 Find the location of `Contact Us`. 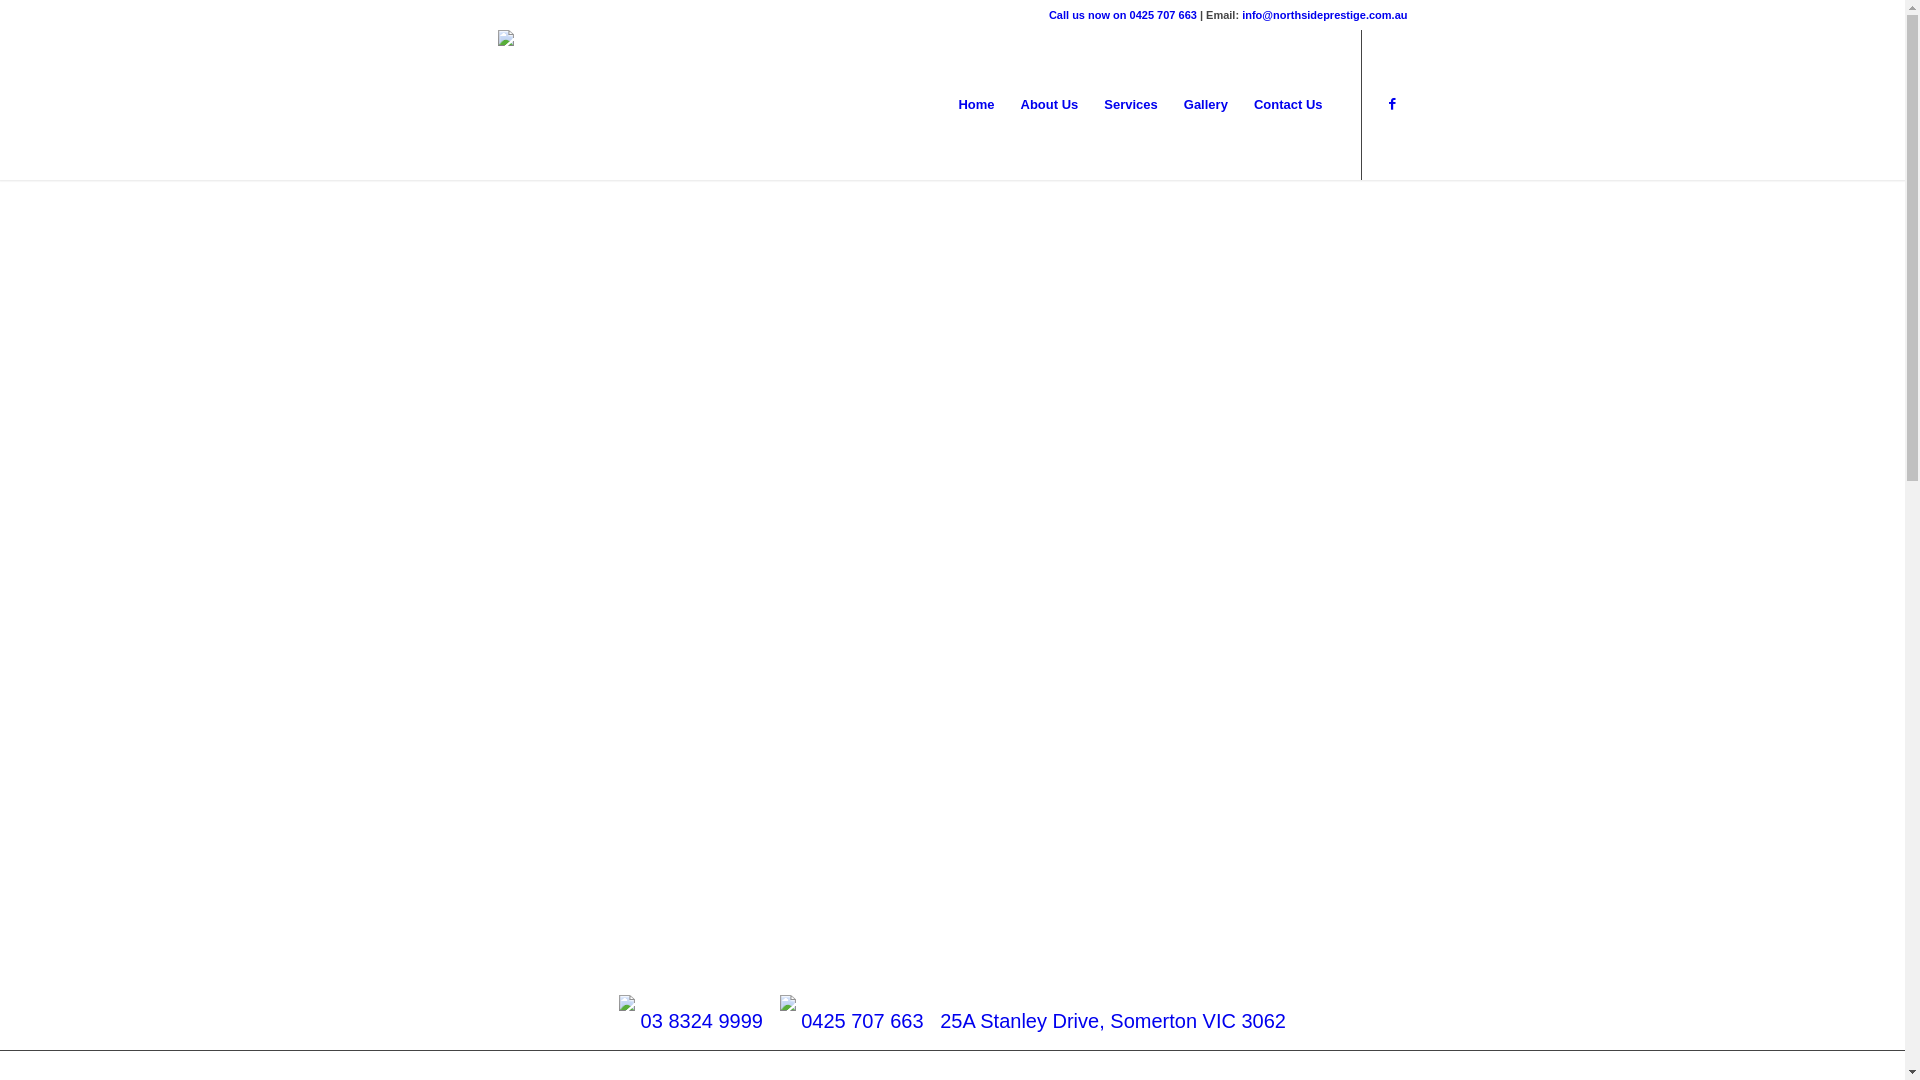

Contact Us is located at coordinates (1288, 105).